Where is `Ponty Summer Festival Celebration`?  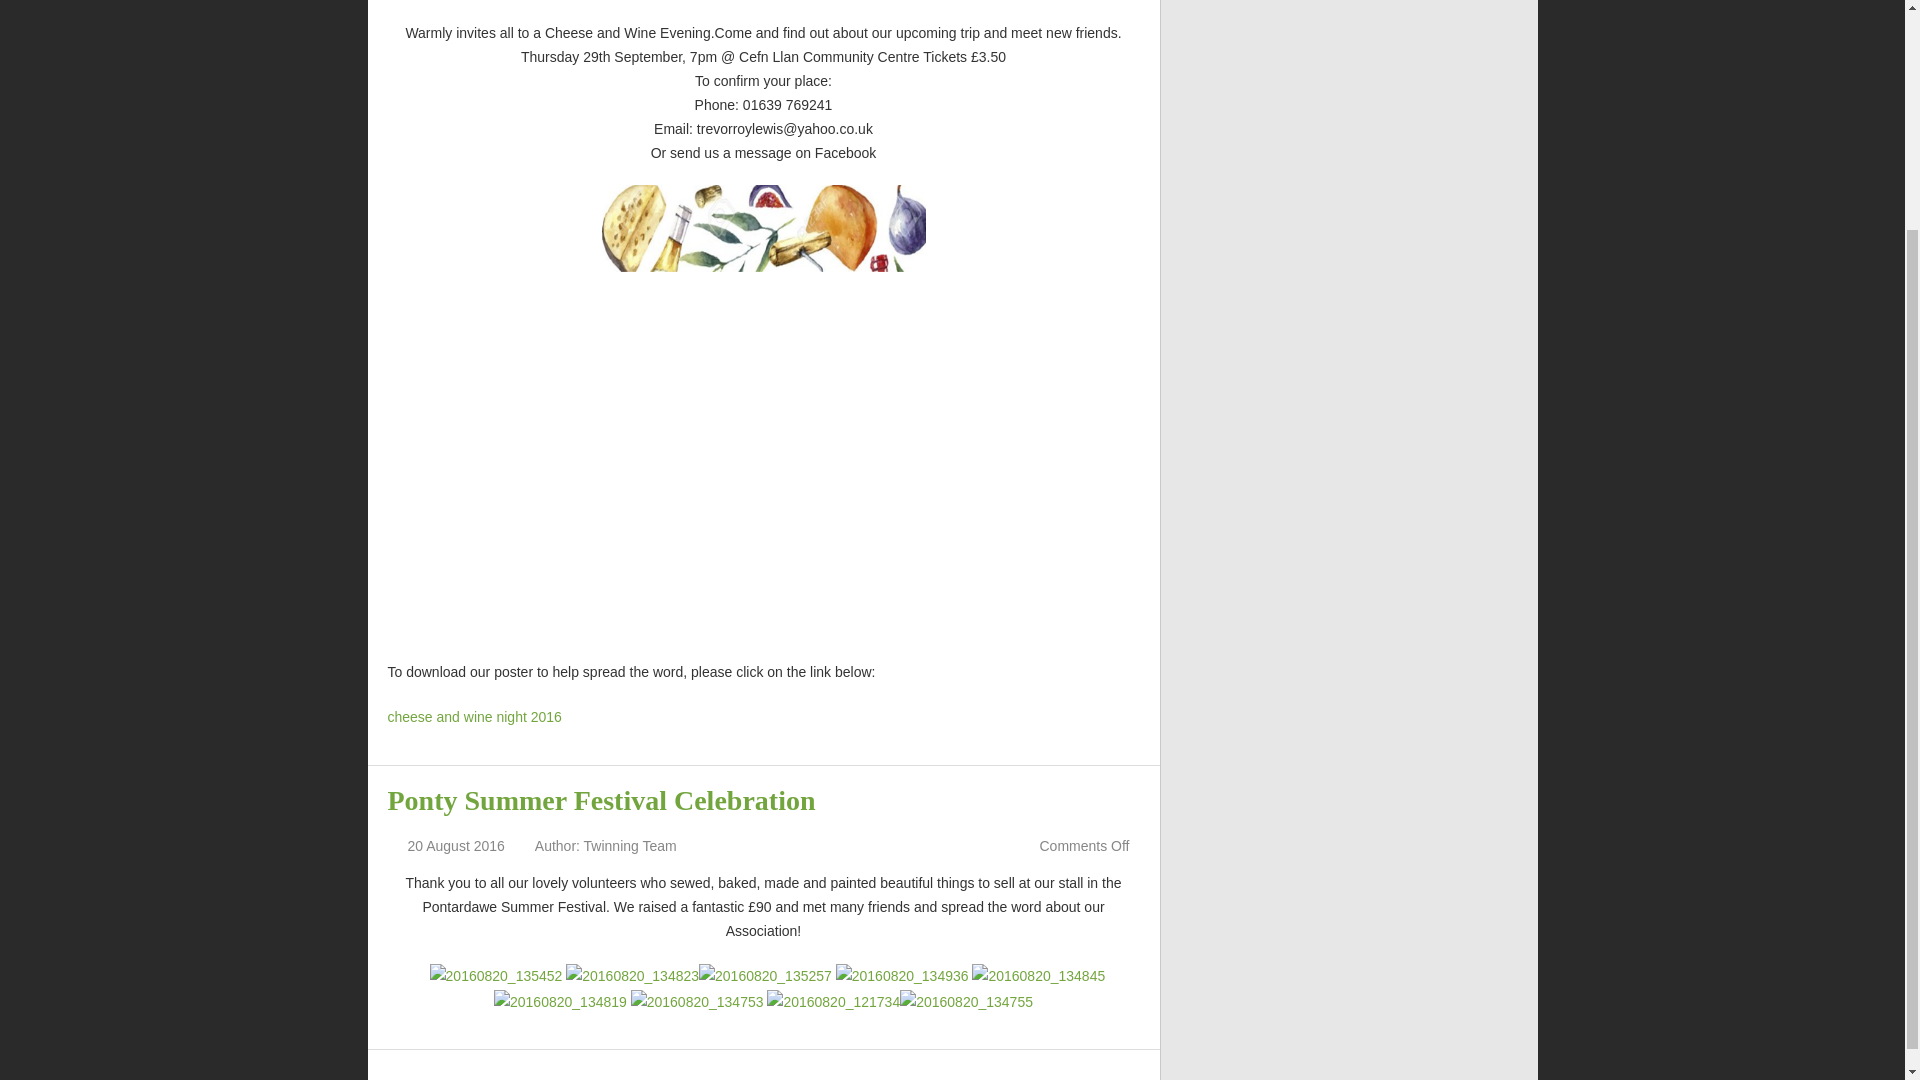 Ponty Summer Festival Celebration is located at coordinates (602, 800).